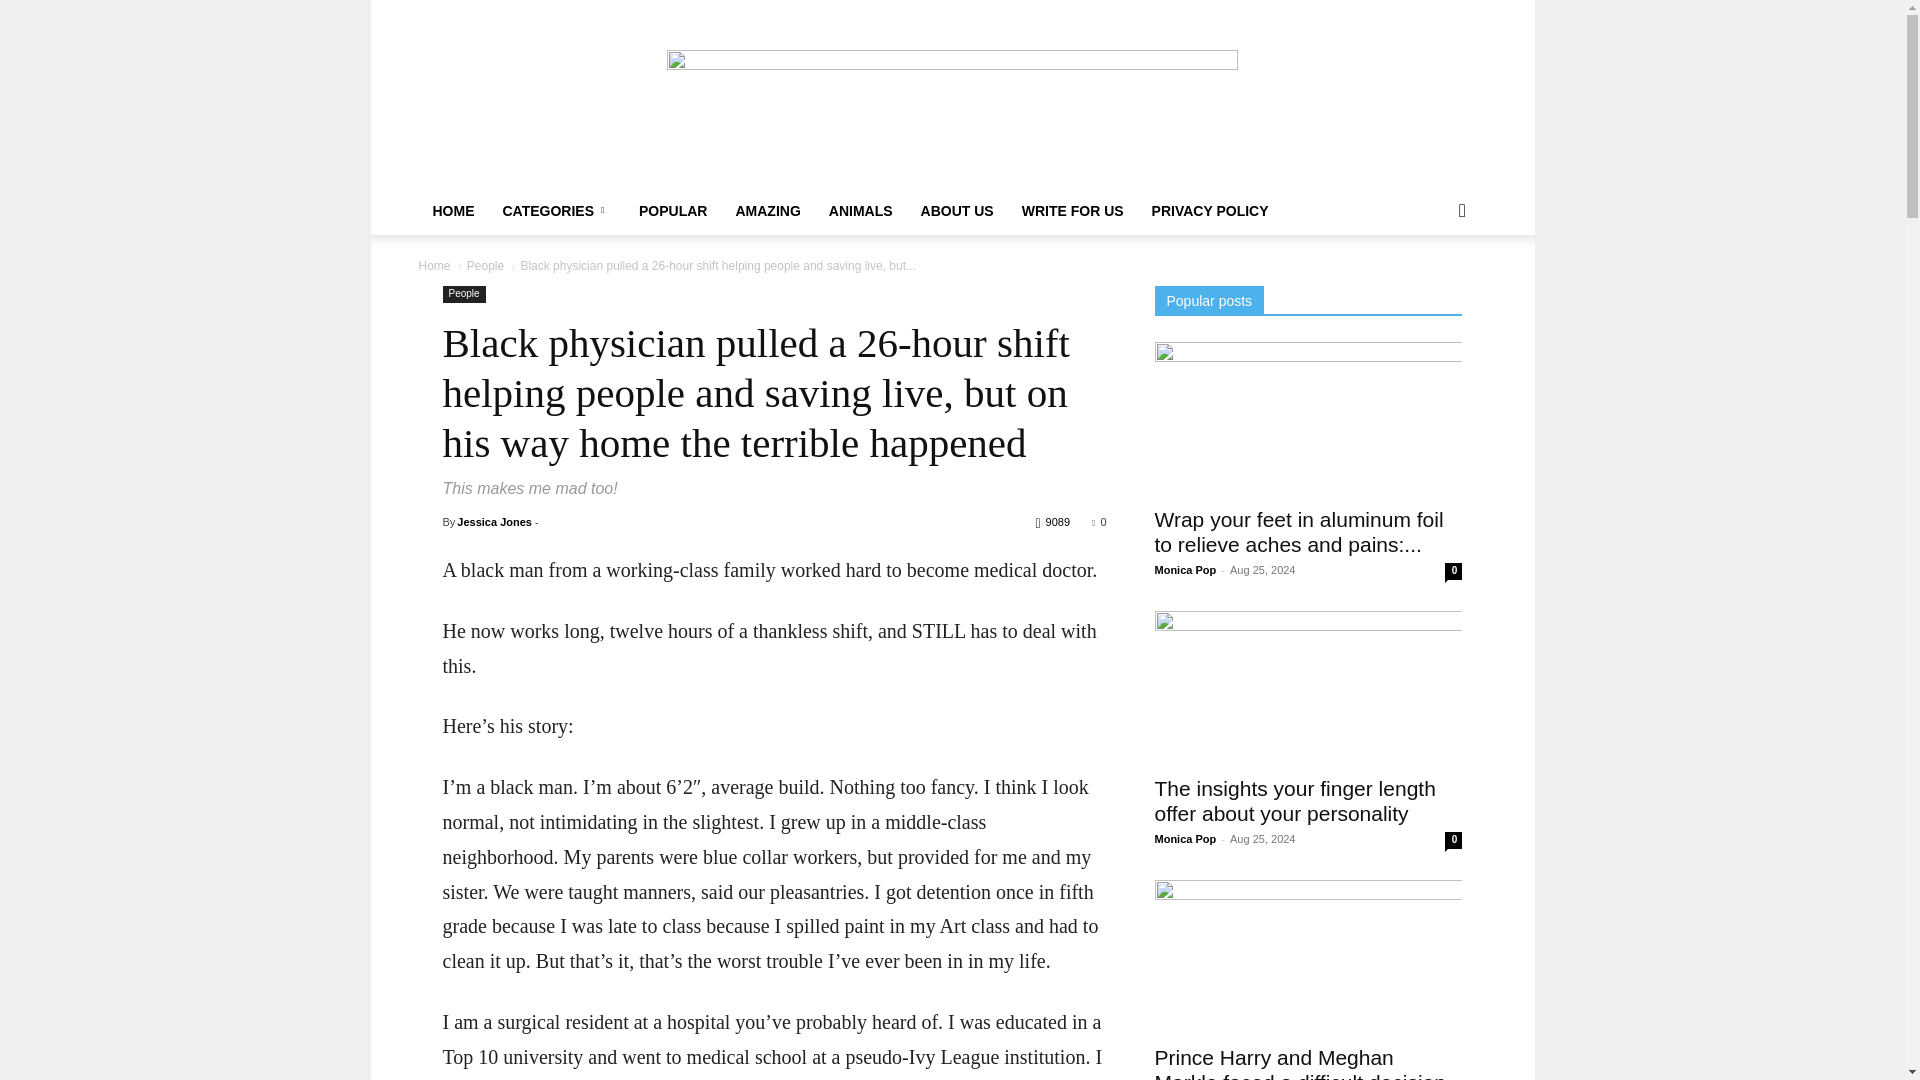  What do you see at coordinates (952, 93) in the screenshot?
I see `Bored Daddy` at bounding box center [952, 93].